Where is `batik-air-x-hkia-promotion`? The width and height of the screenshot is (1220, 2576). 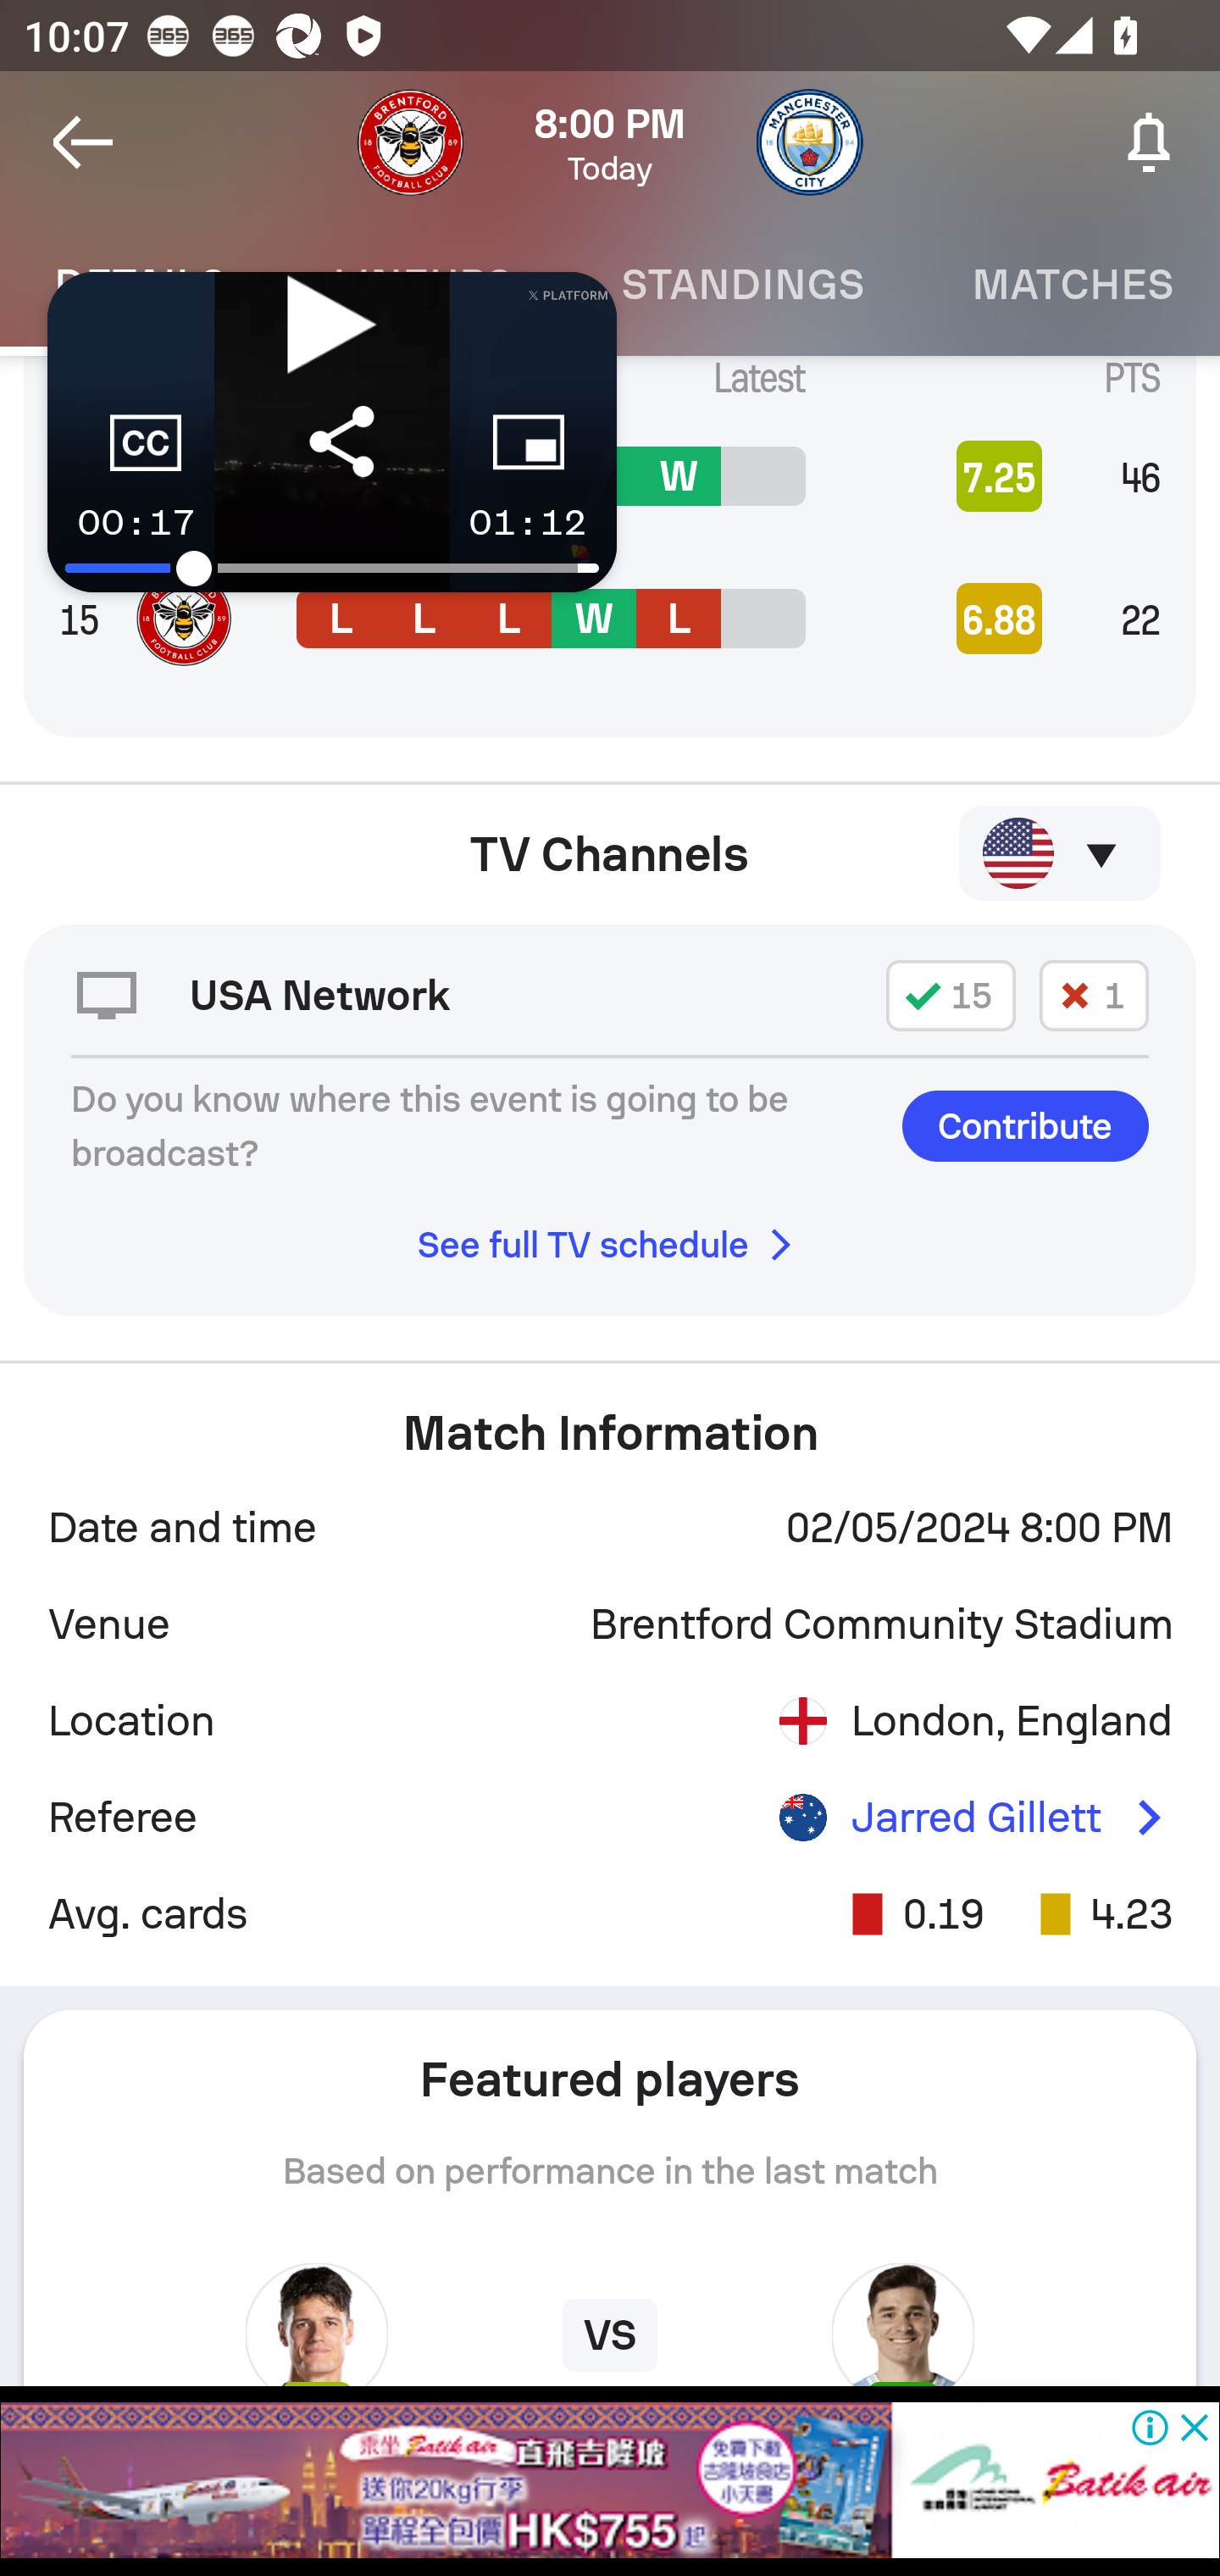 batik-air-x-hkia-promotion is located at coordinates (610, 2480).